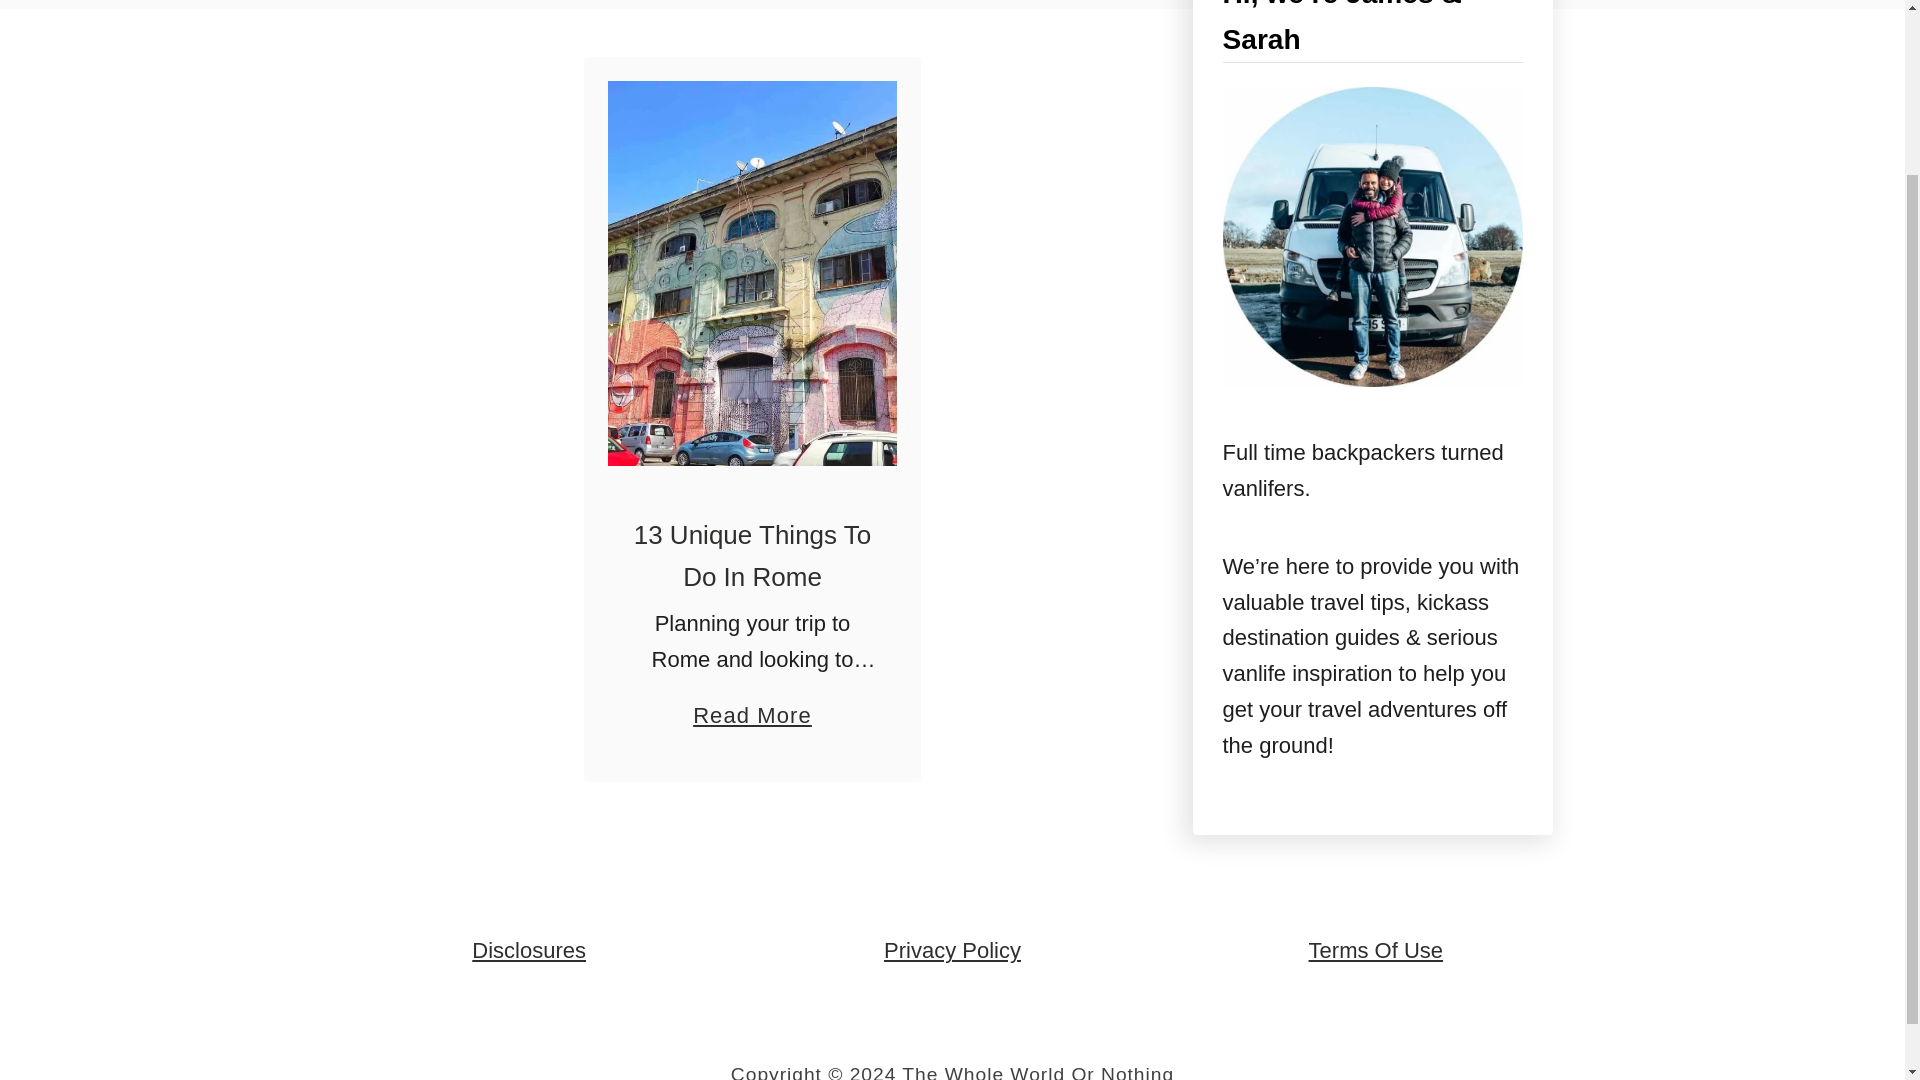  What do you see at coordinates (1376, 950) in the screenshot?
I see `Terms Of Use` at bounding box center [1376, 950].